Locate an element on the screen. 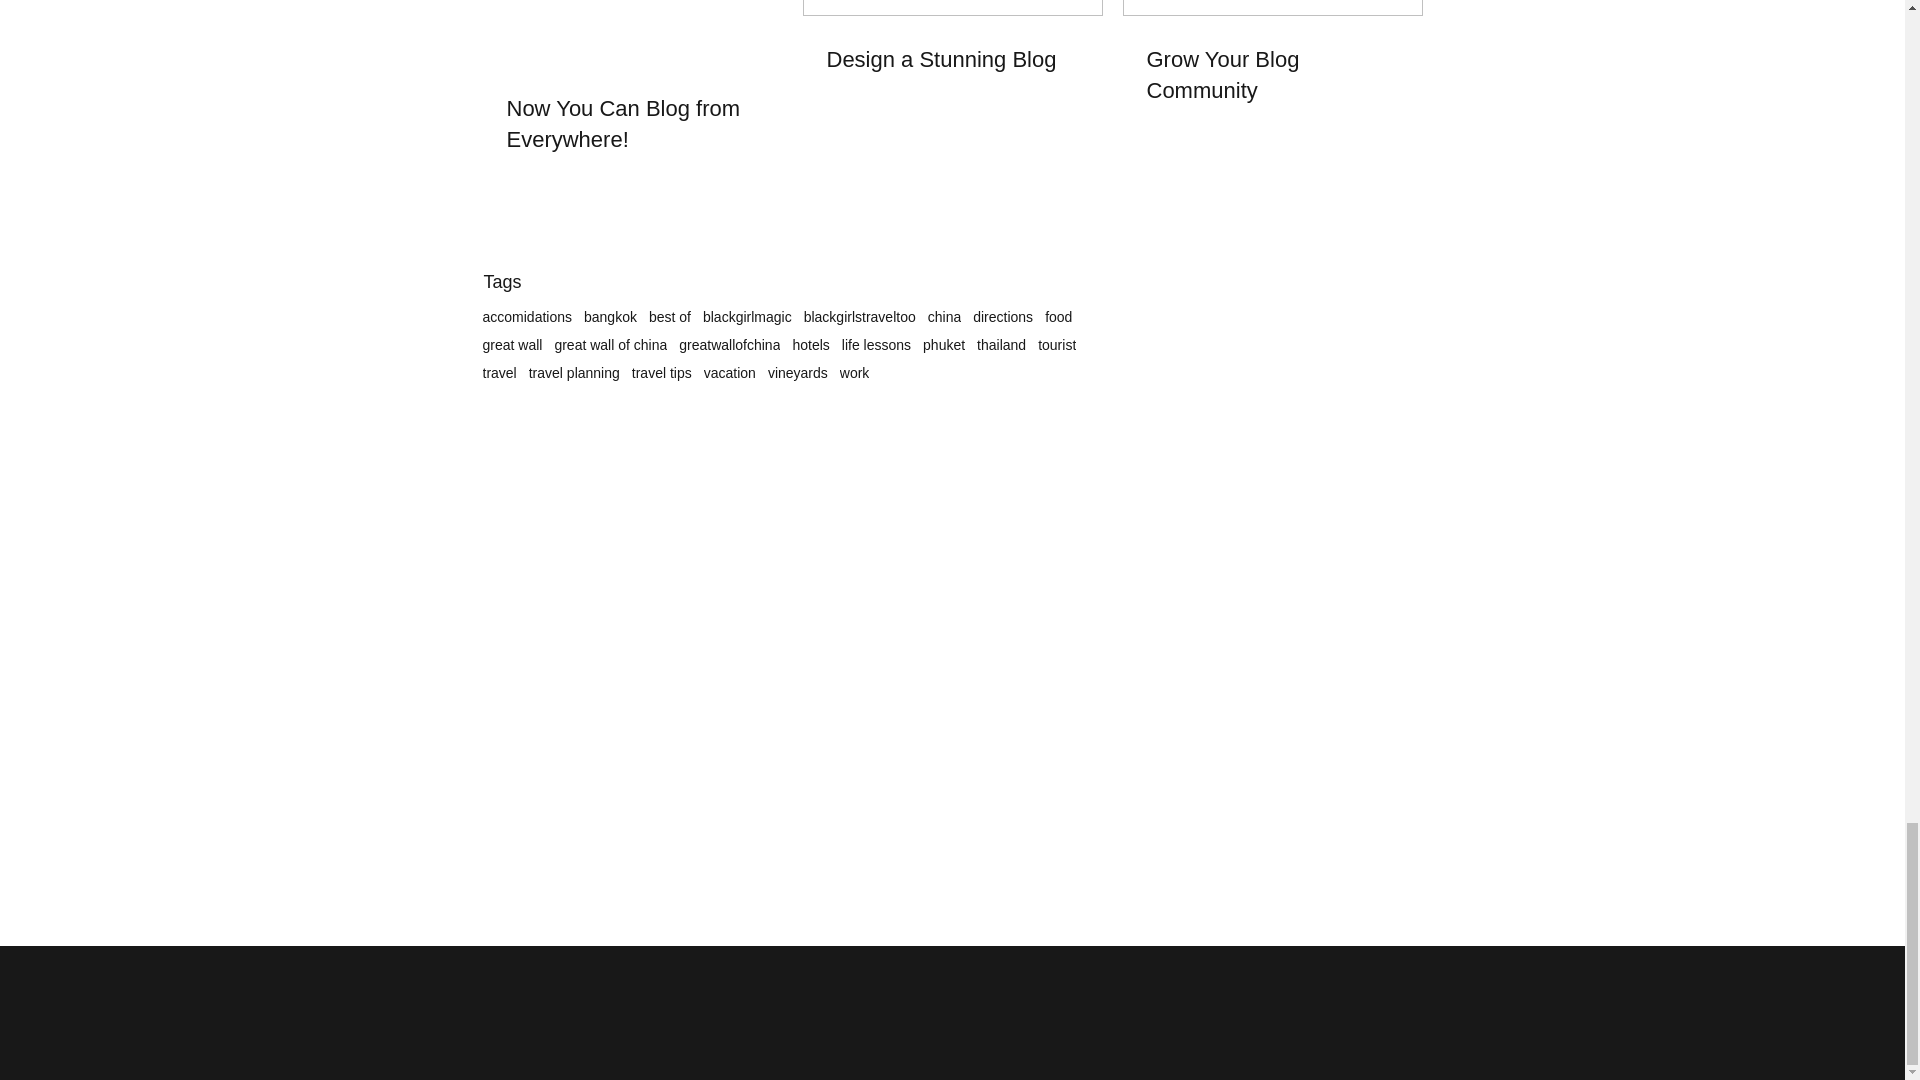  hotels is located at coordinates (810, 344).